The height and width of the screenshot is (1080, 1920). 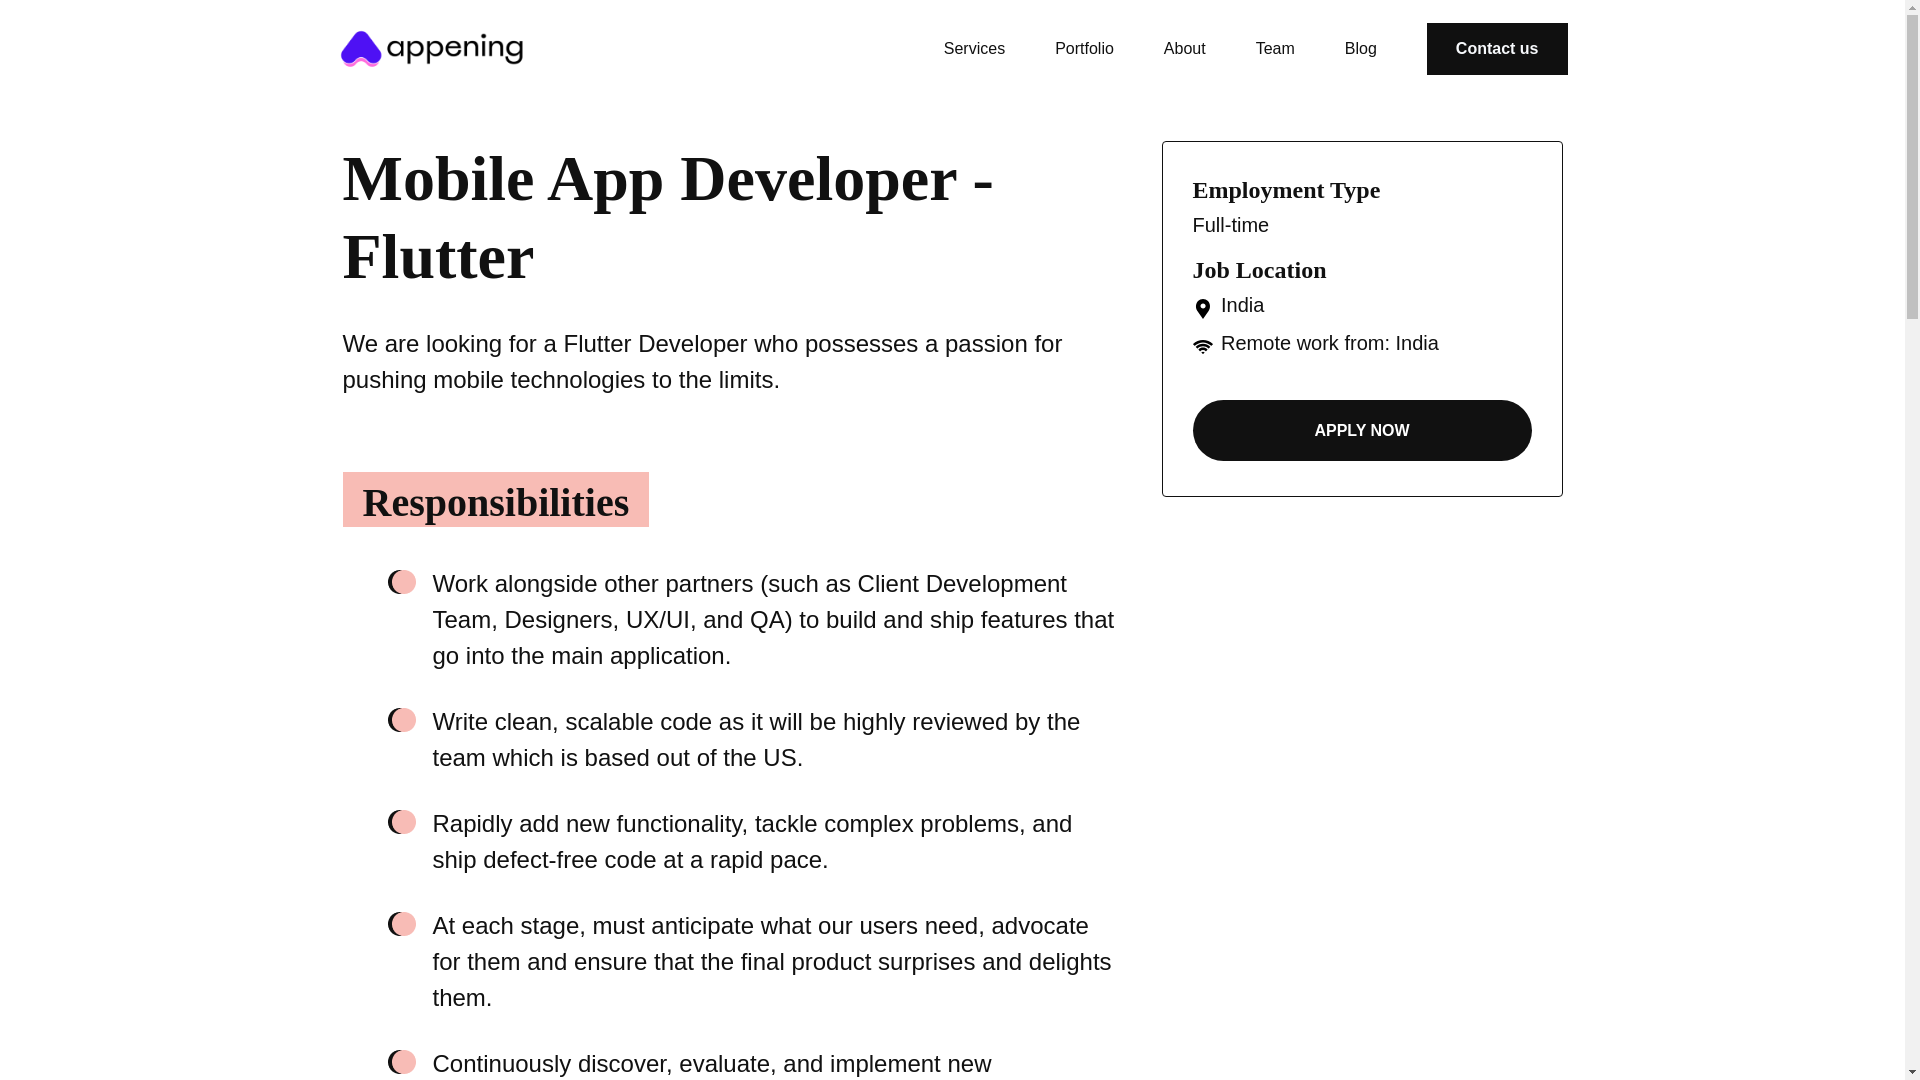 I want to click on Contact us, so click(x=1497, y=48).